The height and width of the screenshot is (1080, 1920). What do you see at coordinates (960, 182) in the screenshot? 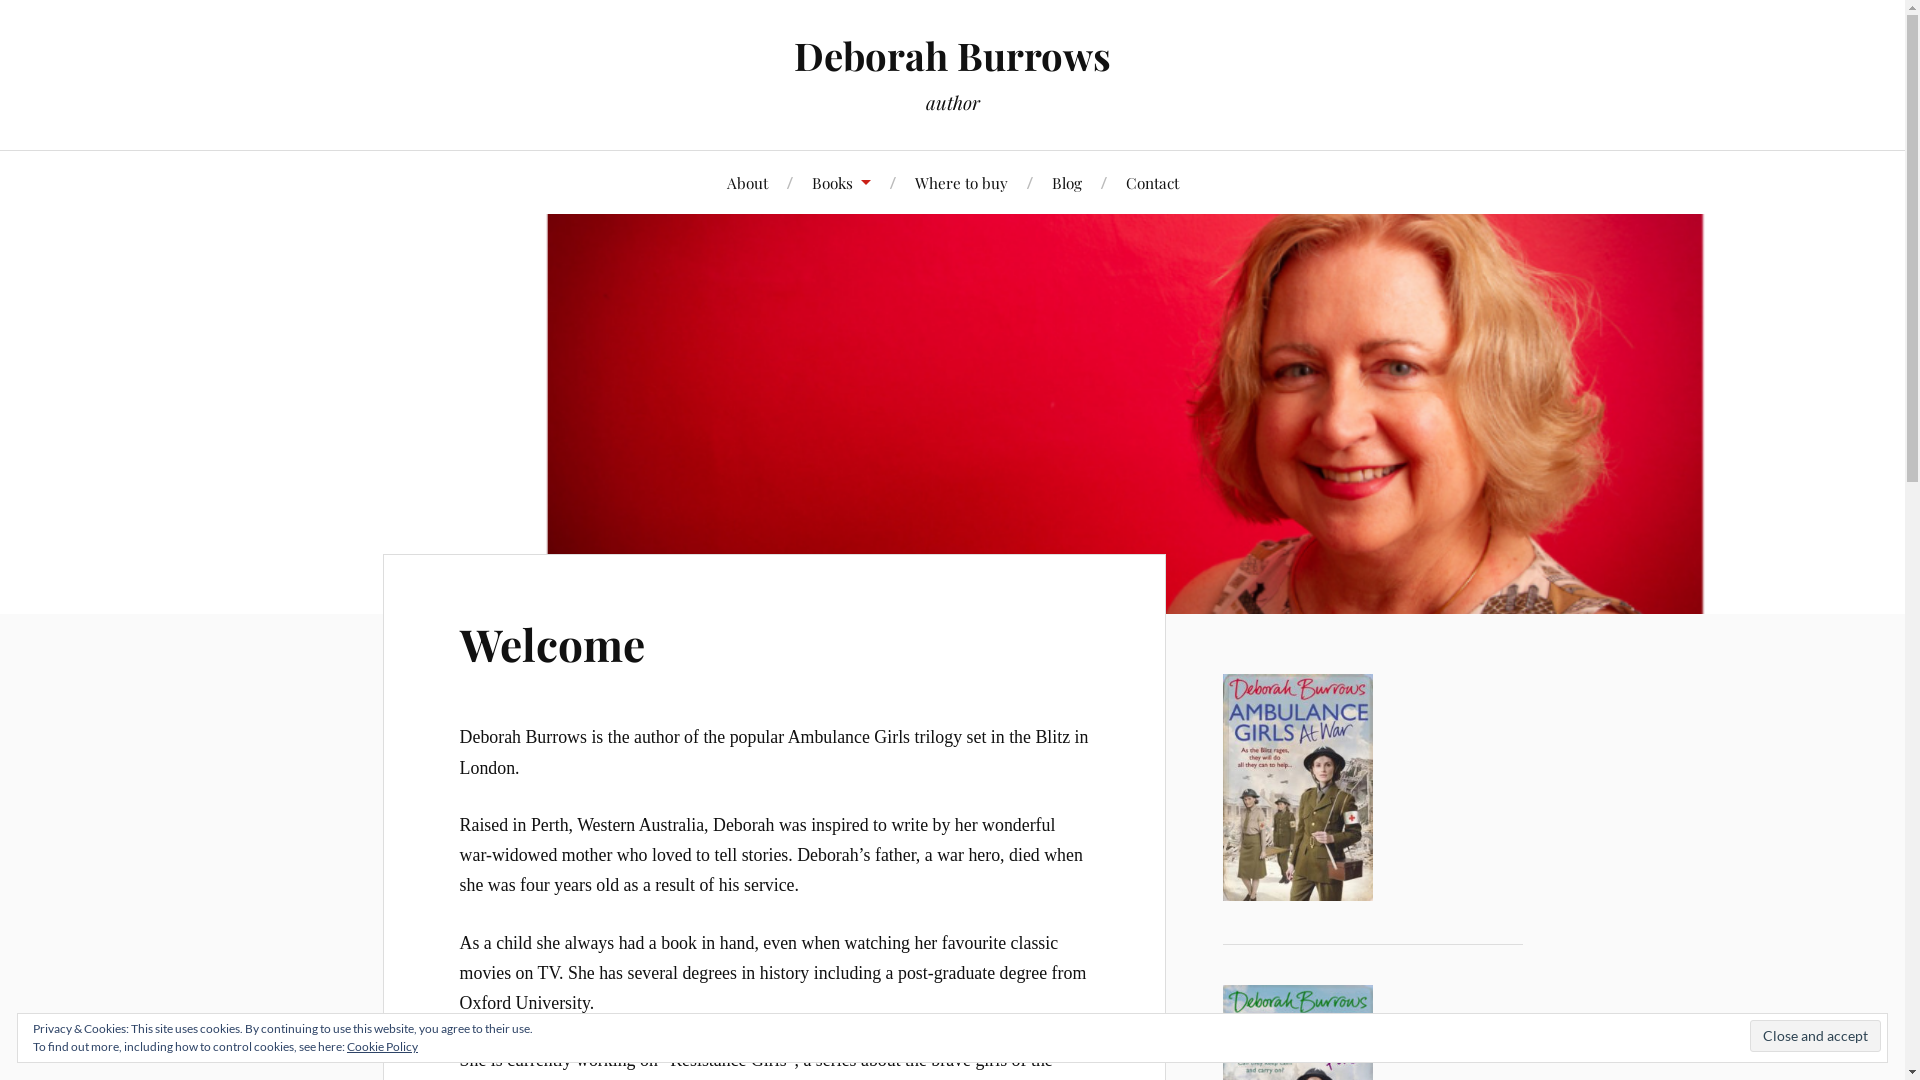
I see `Where to buy` at bounding box center [960, 182].